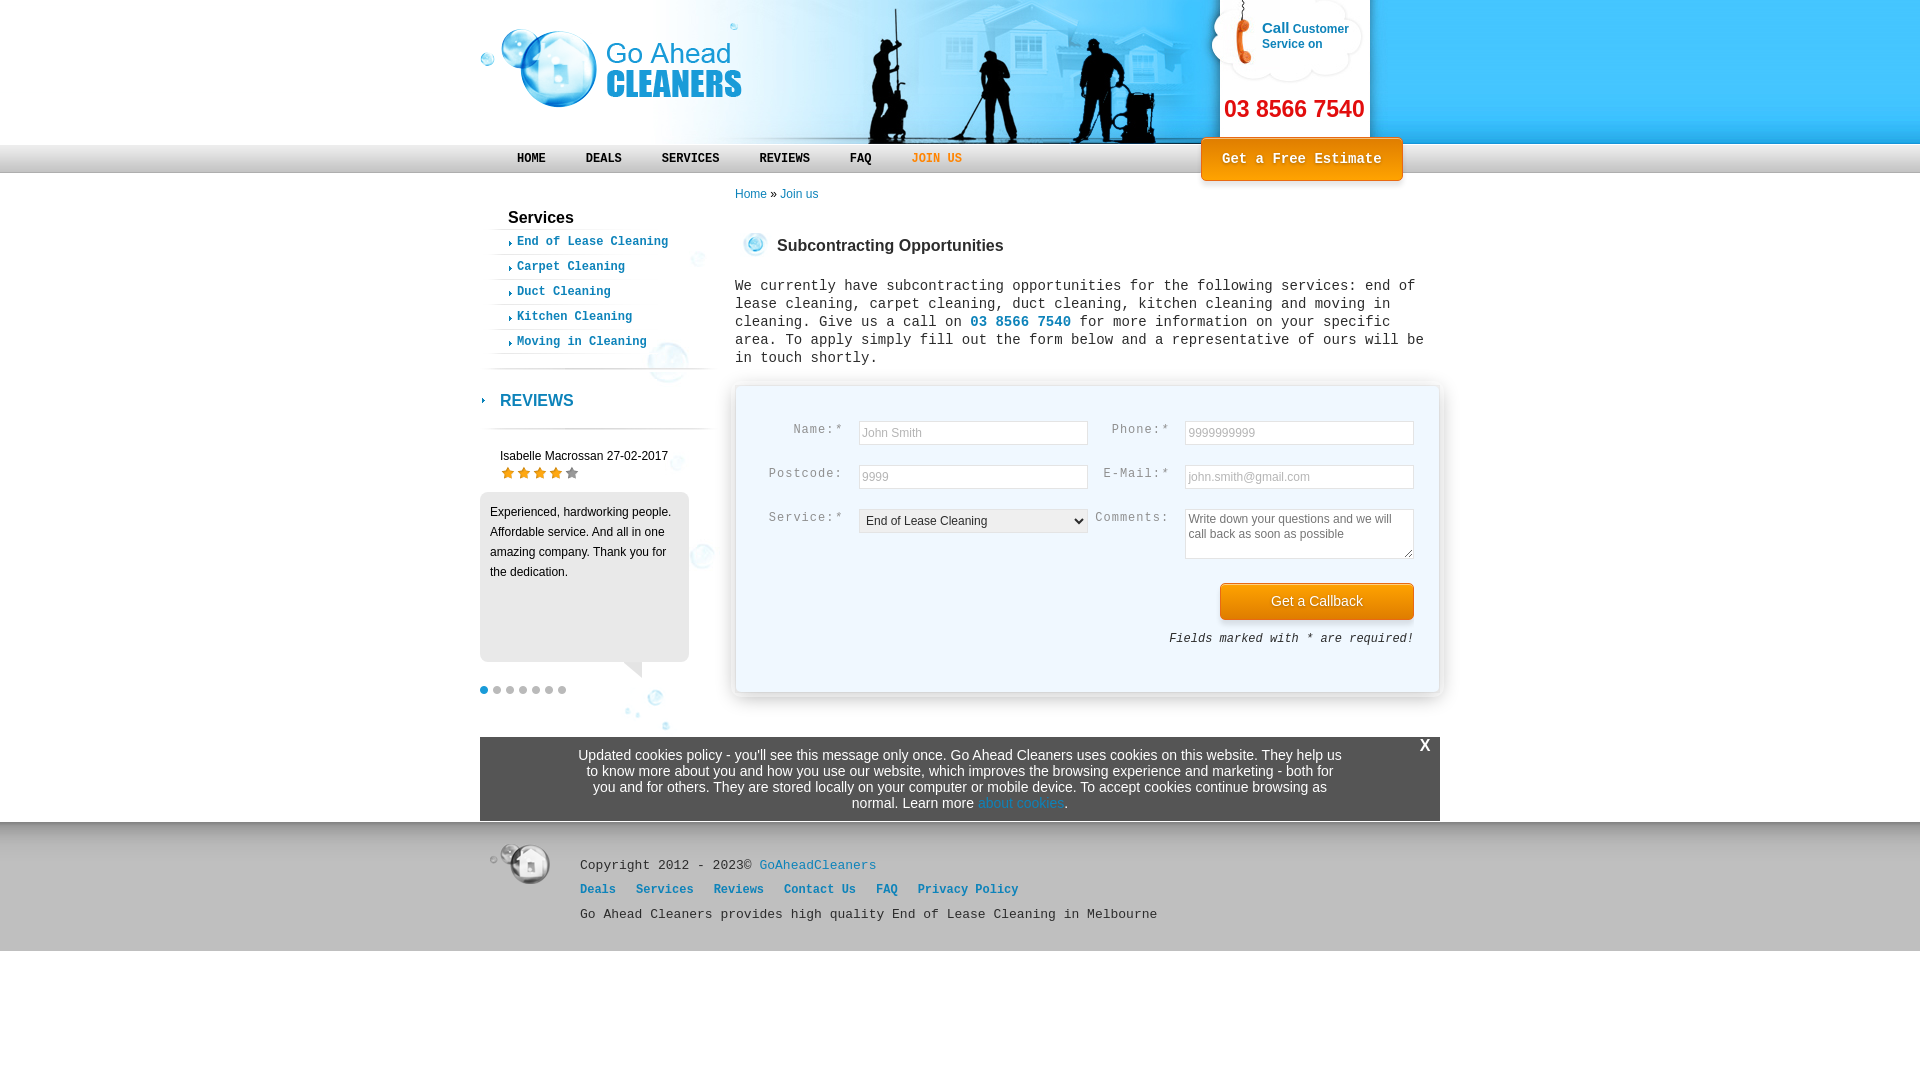  What do you see at coordinates (968, 890) in the screenshot?
I see `Privacy Policy` at bounding box center [968, 890].